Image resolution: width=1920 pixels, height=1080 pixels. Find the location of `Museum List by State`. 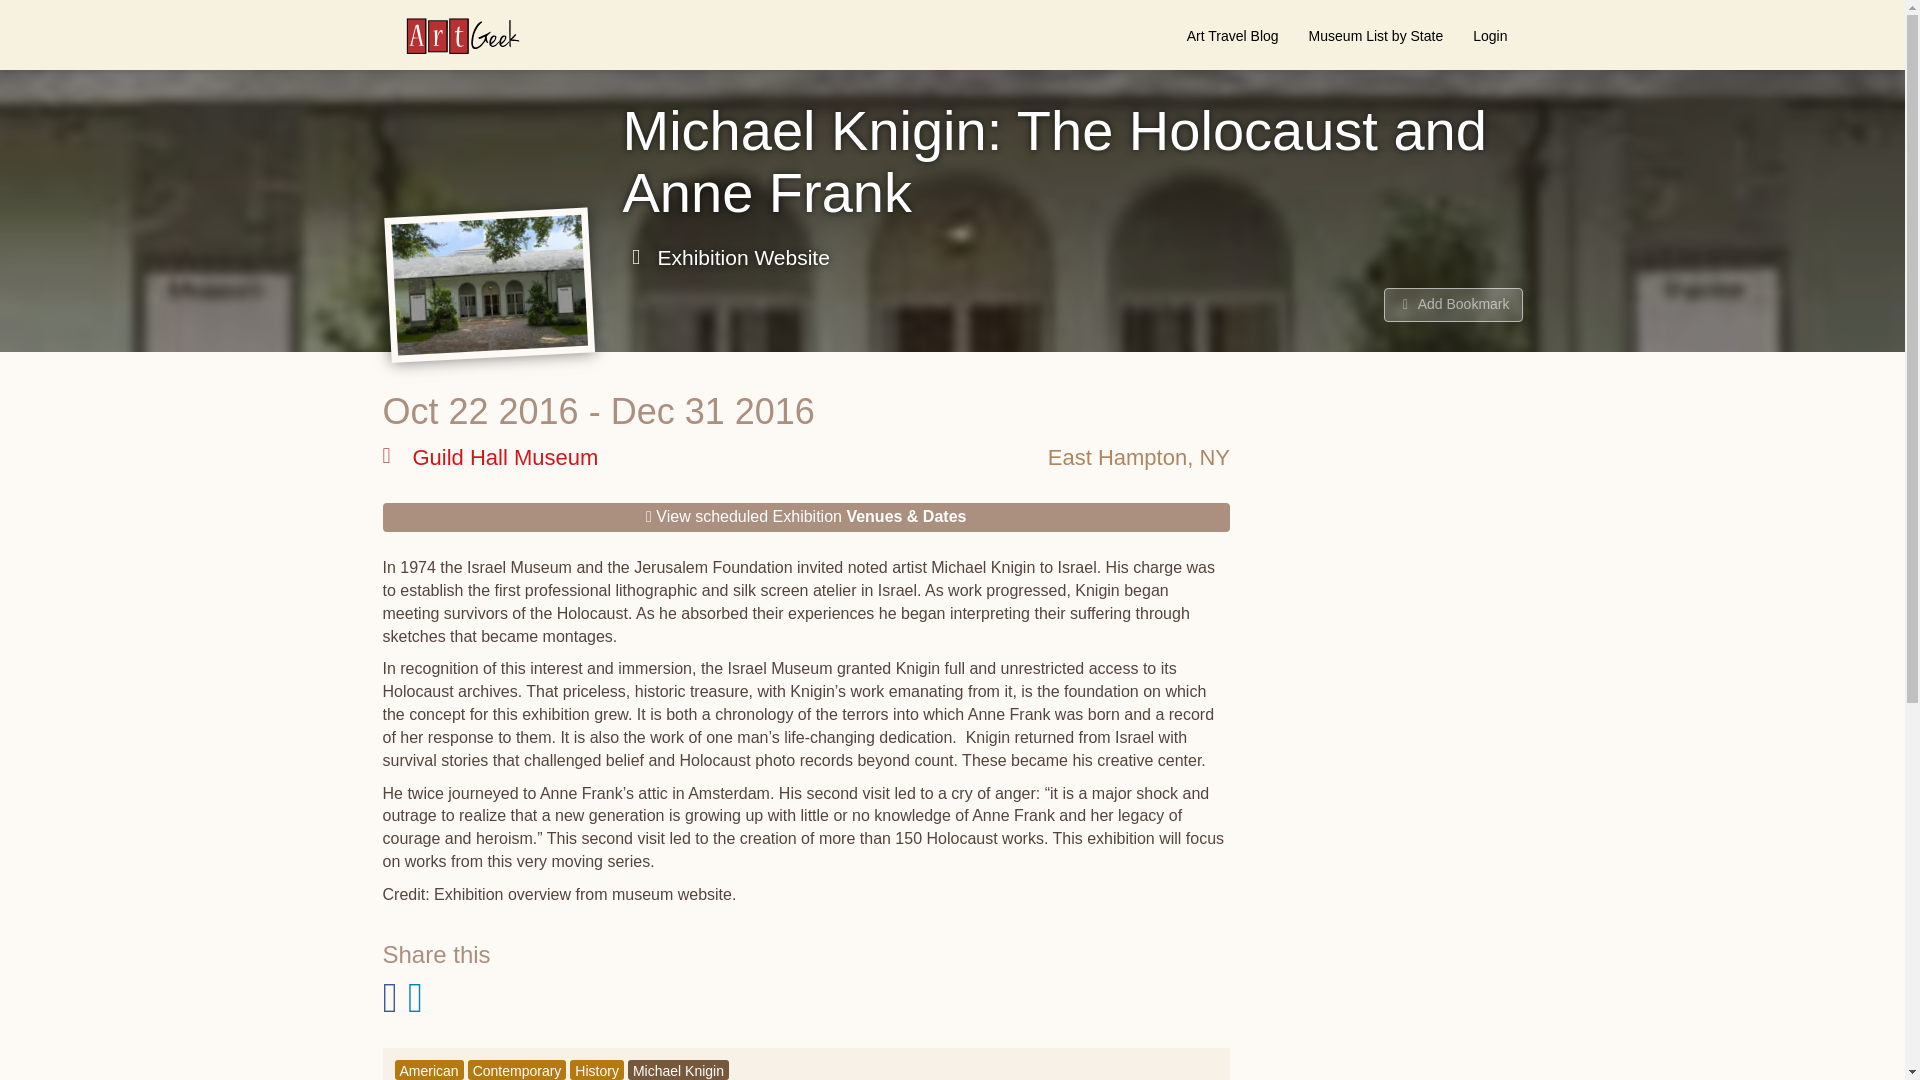

Museum List by State is located at coordinates (1376, 35).